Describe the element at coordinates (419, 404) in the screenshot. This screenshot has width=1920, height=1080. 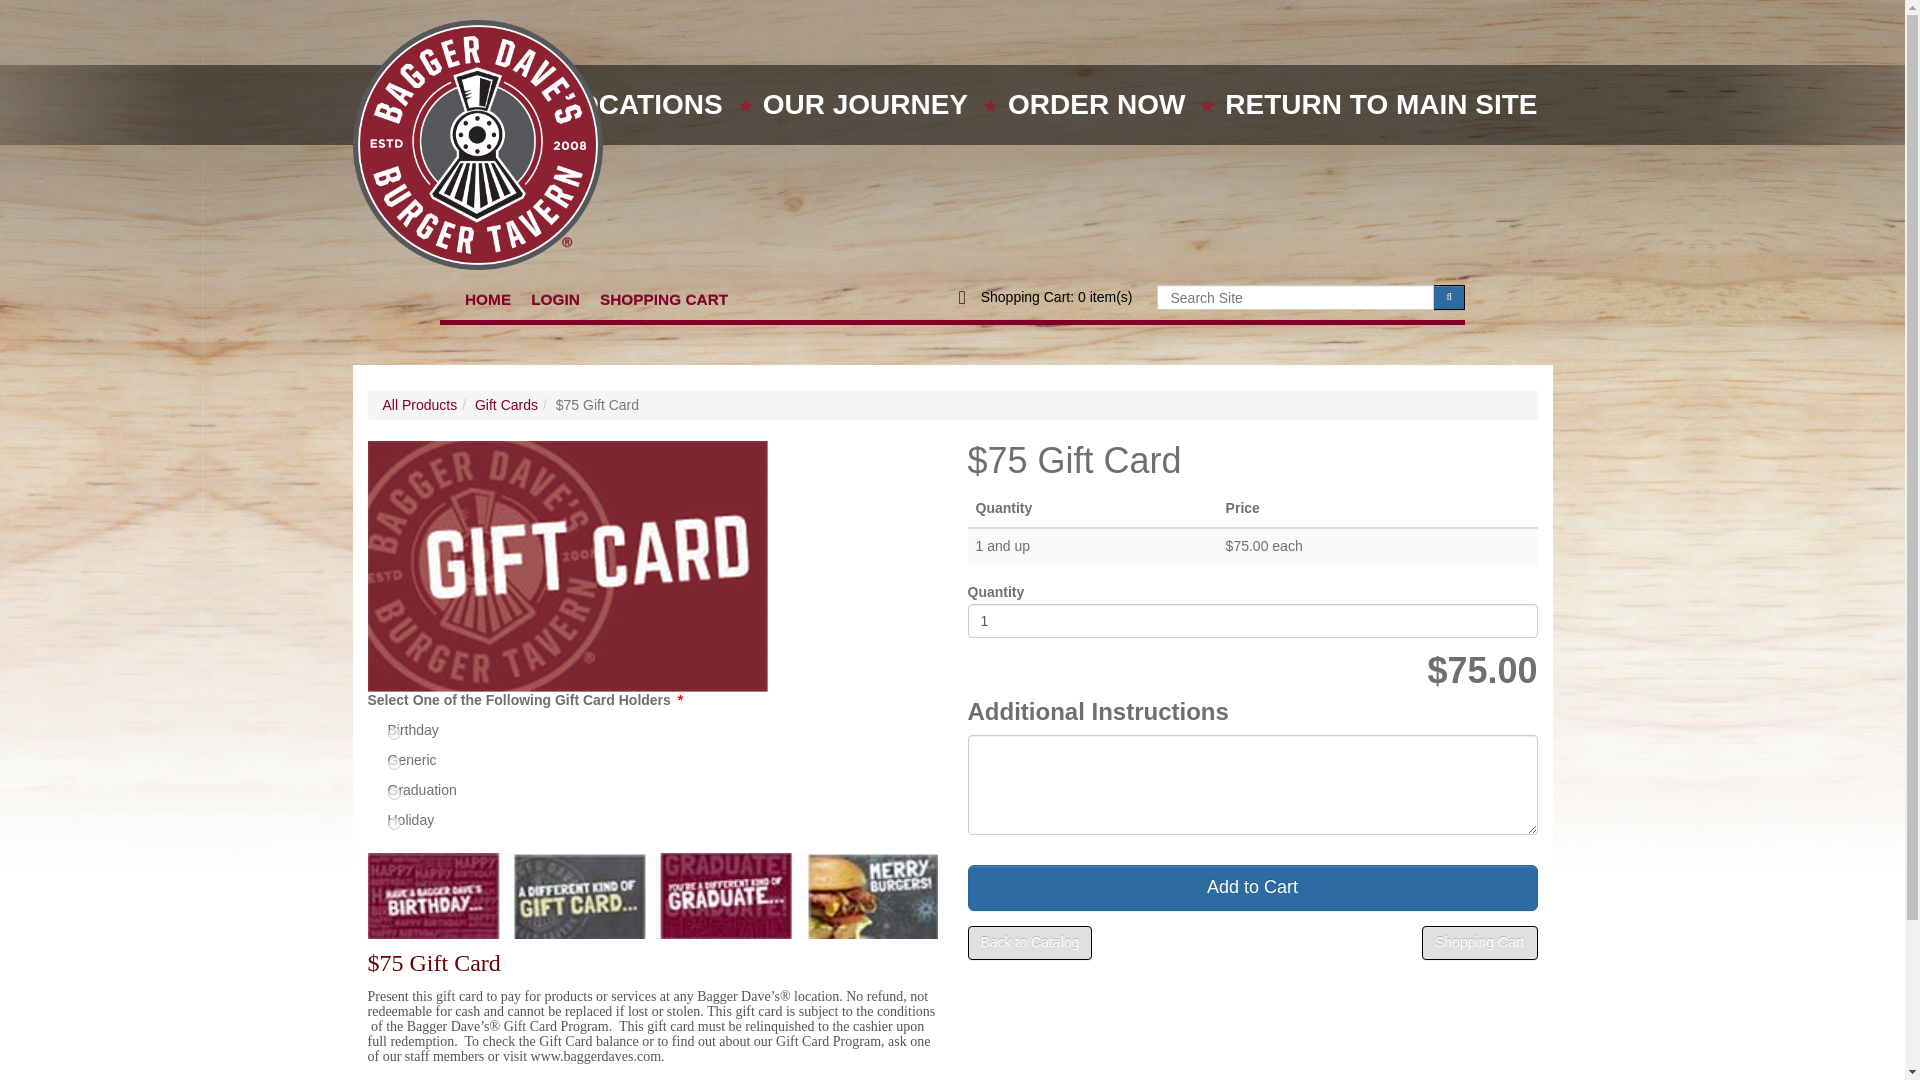
I see `All Products` at that location.